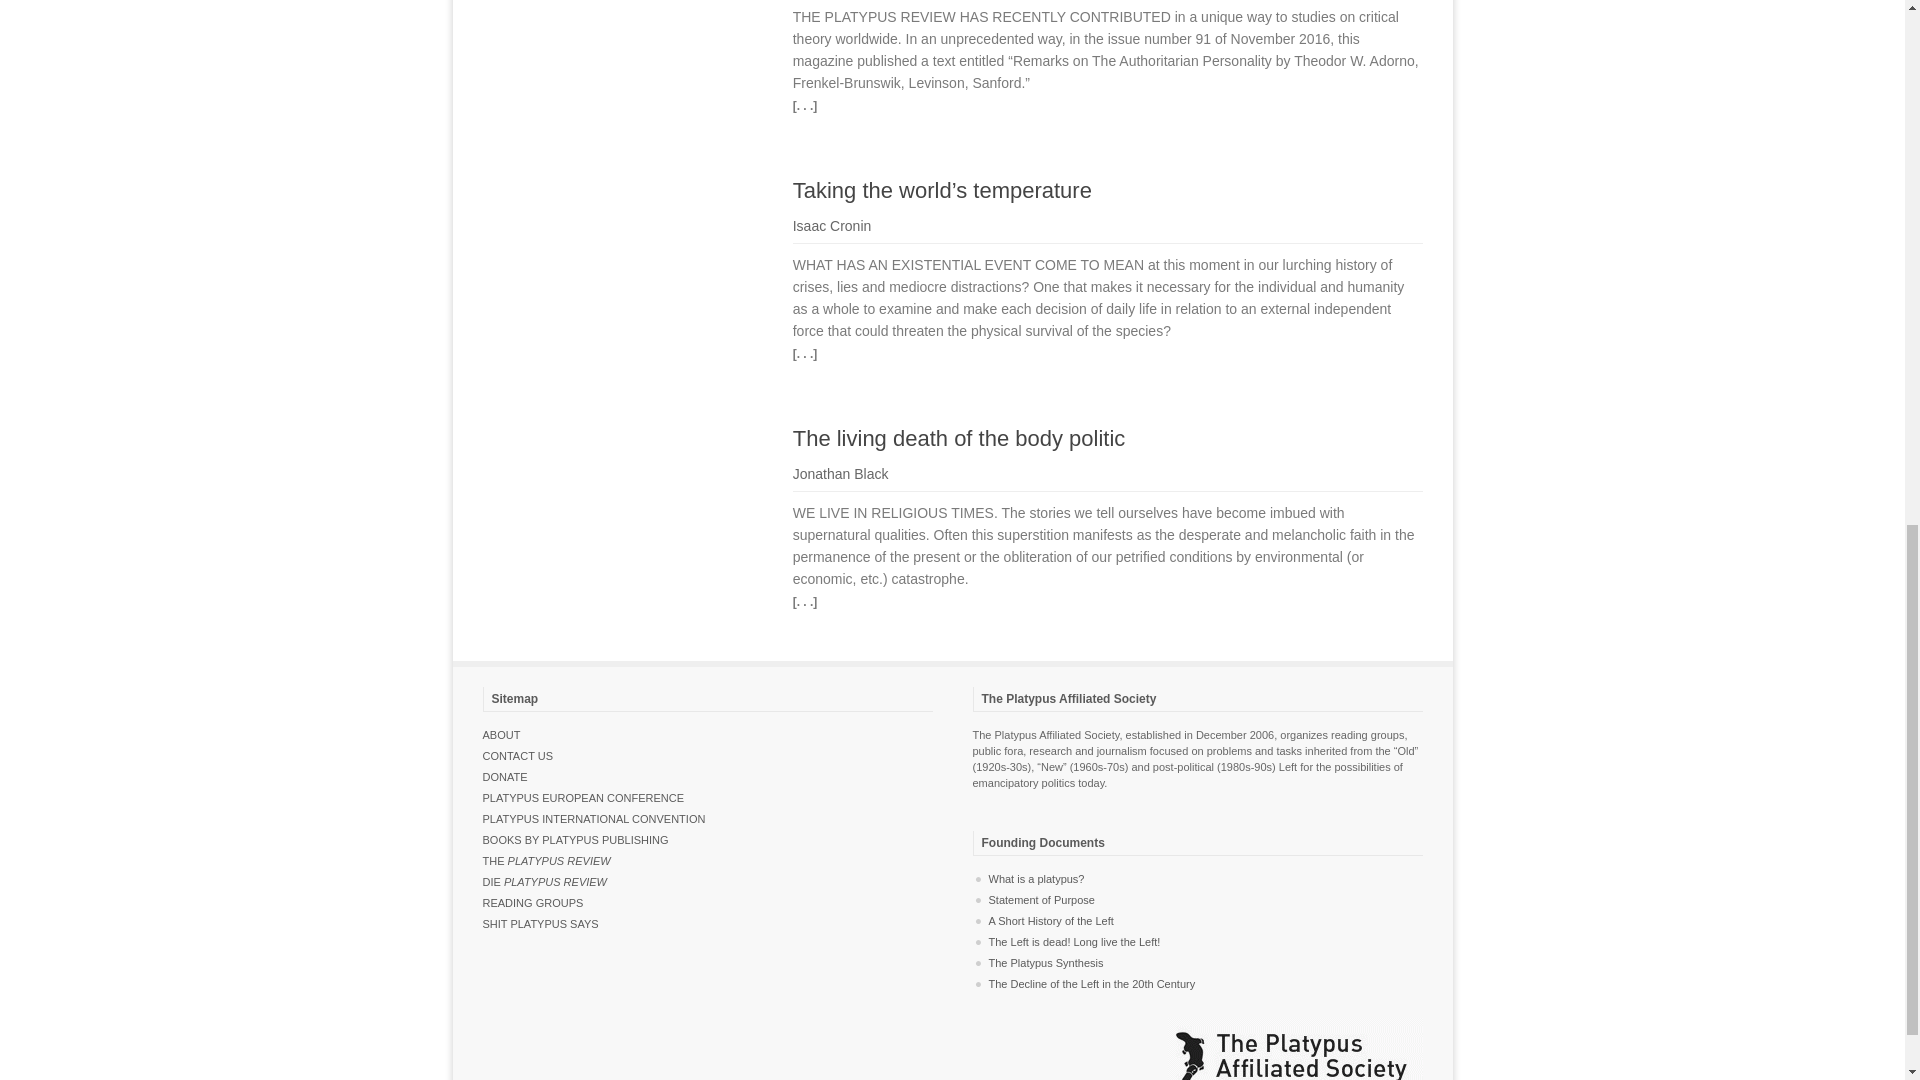 Image resolution: width=1920 pixels, height=1080 pixels. Describe the element at coordinates (840, 473) in the screenshot. I see `Jonathan Black` at that location.